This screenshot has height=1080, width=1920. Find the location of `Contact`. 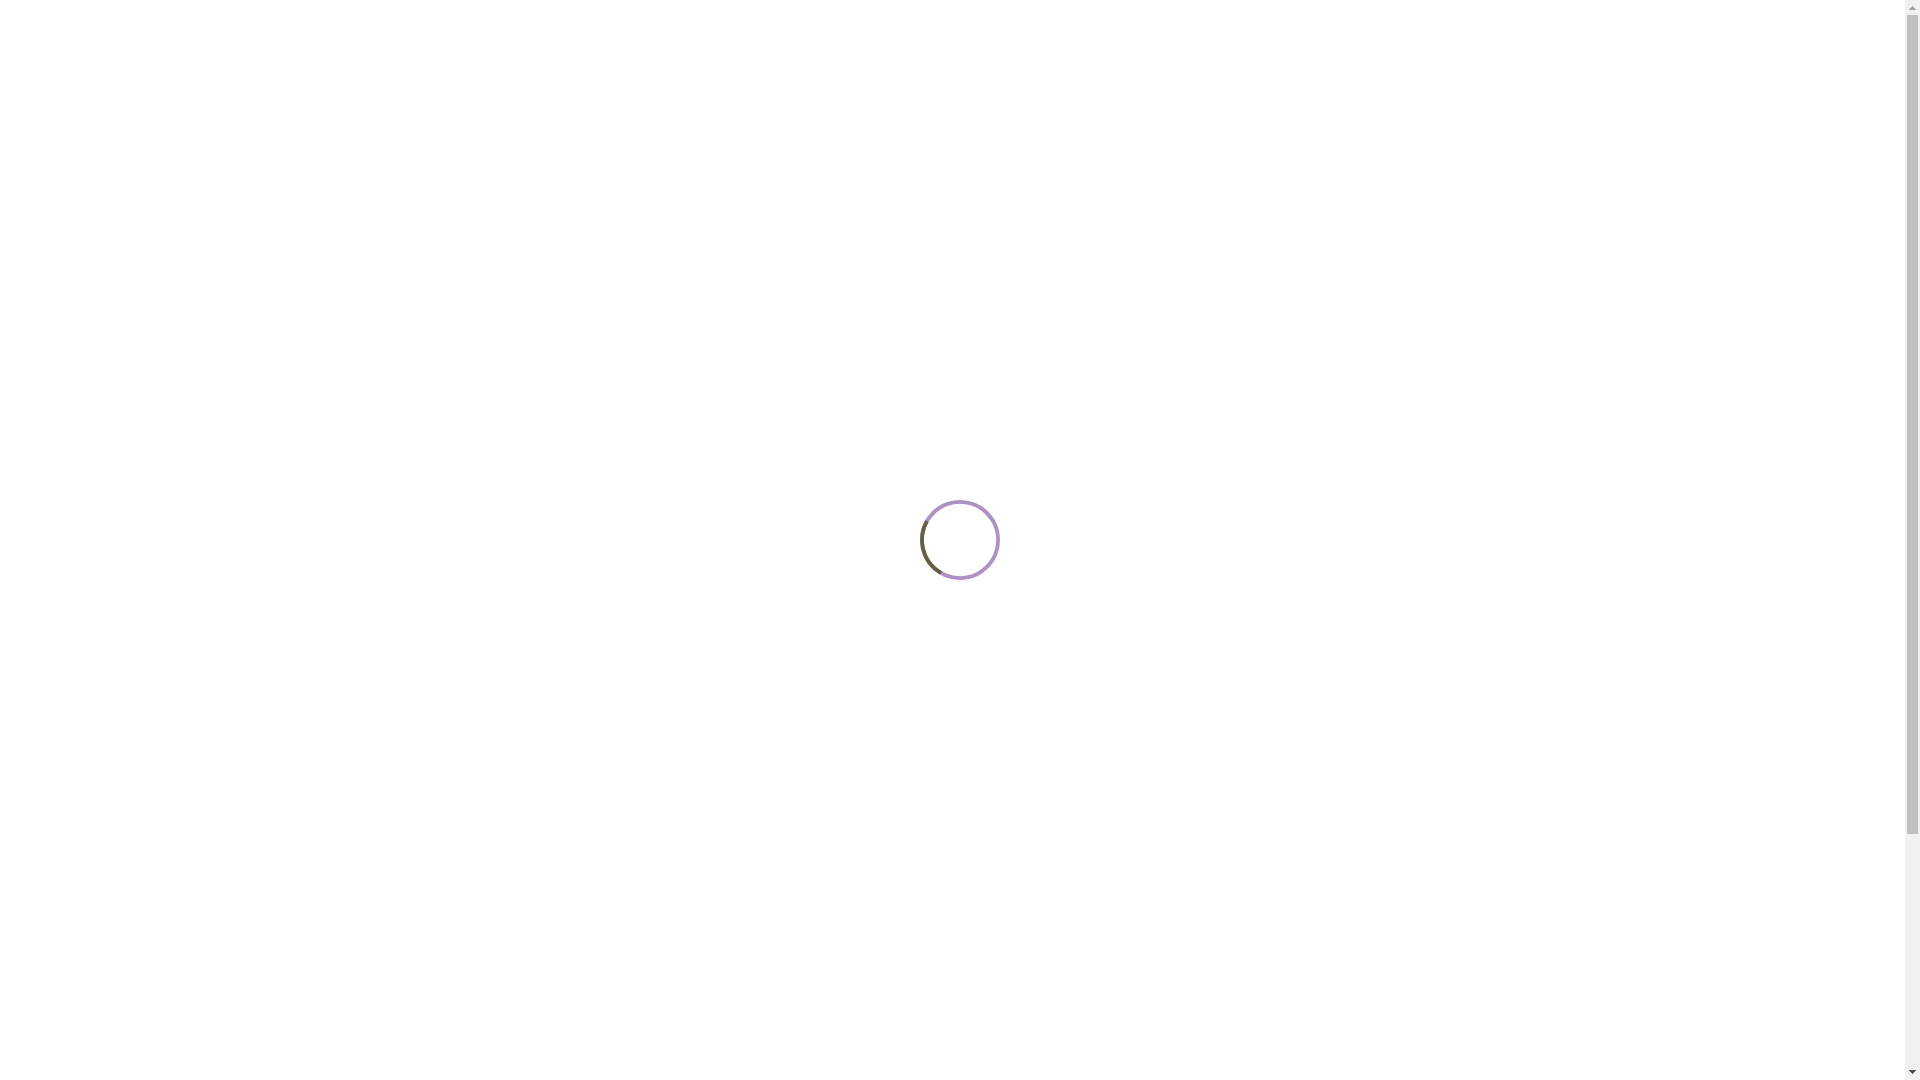

Contact is located at coordinates (1256, 98).